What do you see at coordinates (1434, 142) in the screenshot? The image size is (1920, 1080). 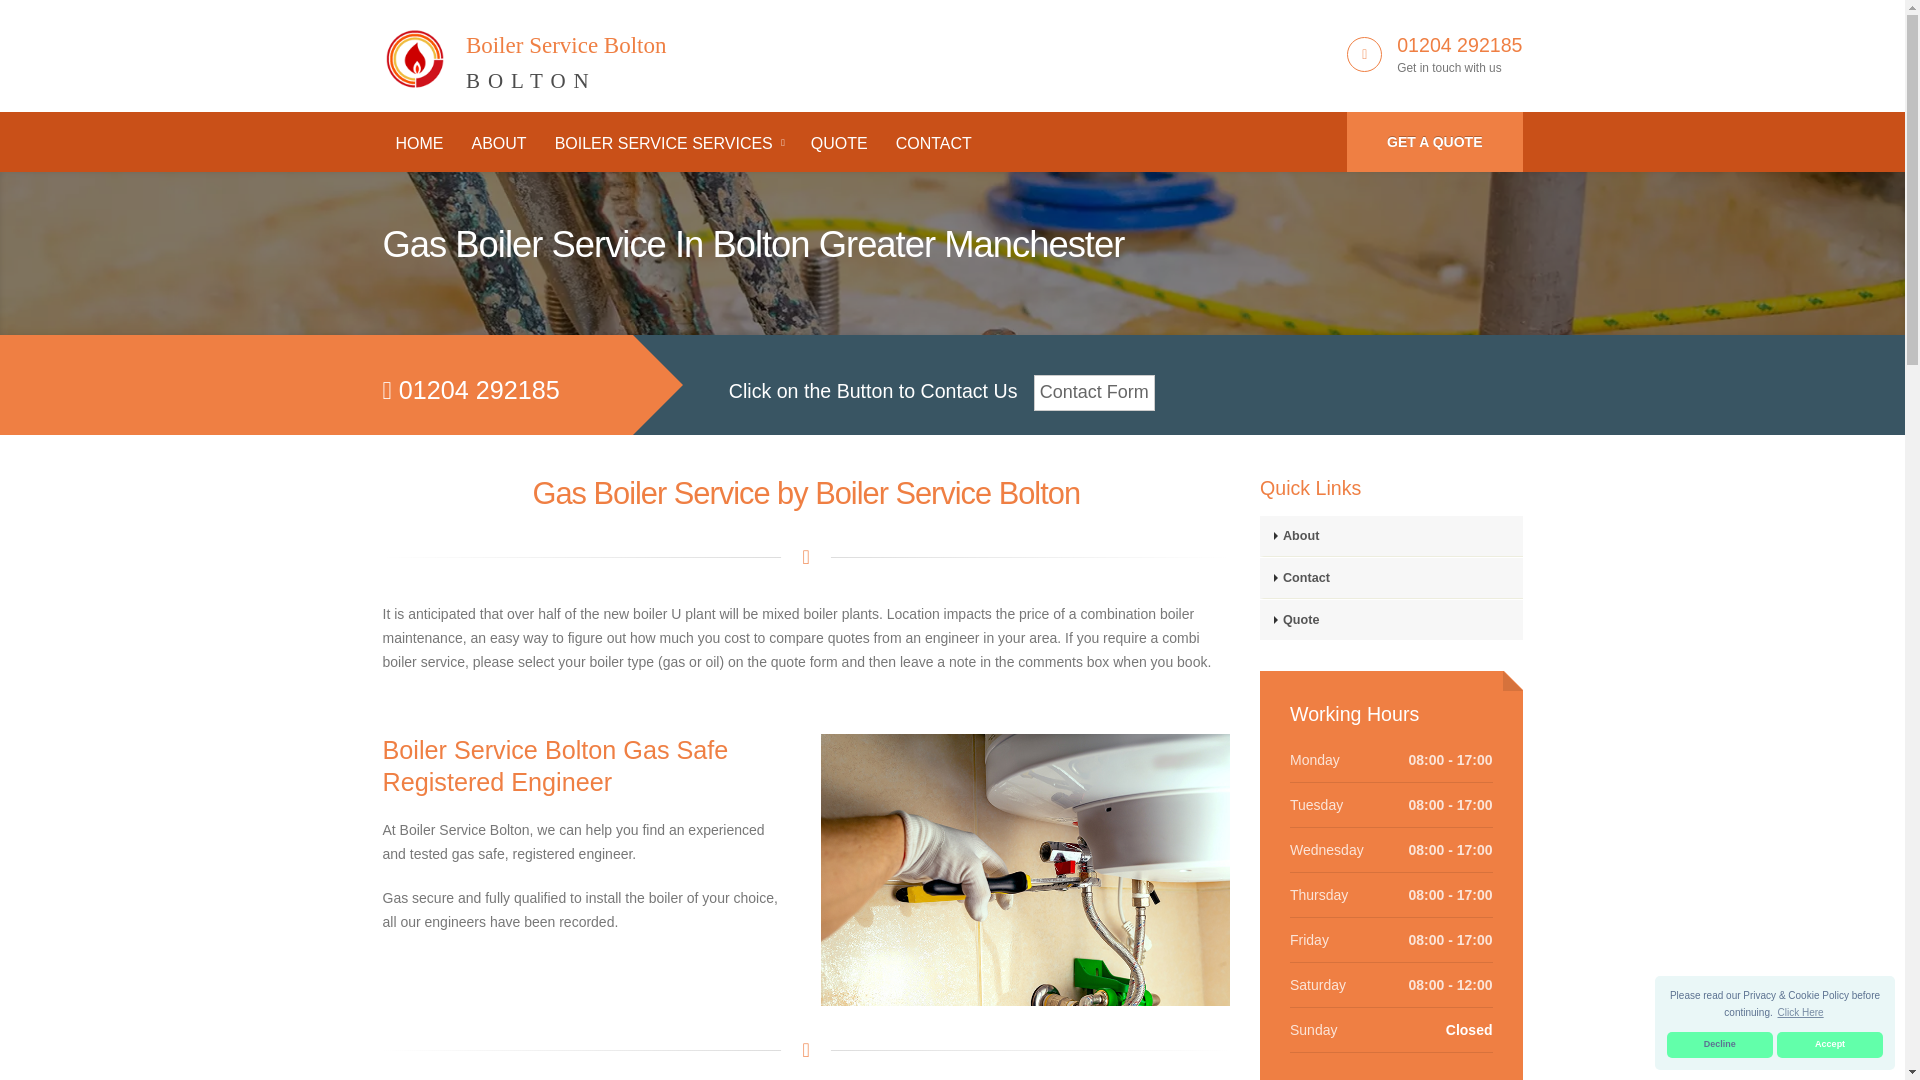 I see `BOILER SERVICE SERVICES` at bounding box center [1434, 142].